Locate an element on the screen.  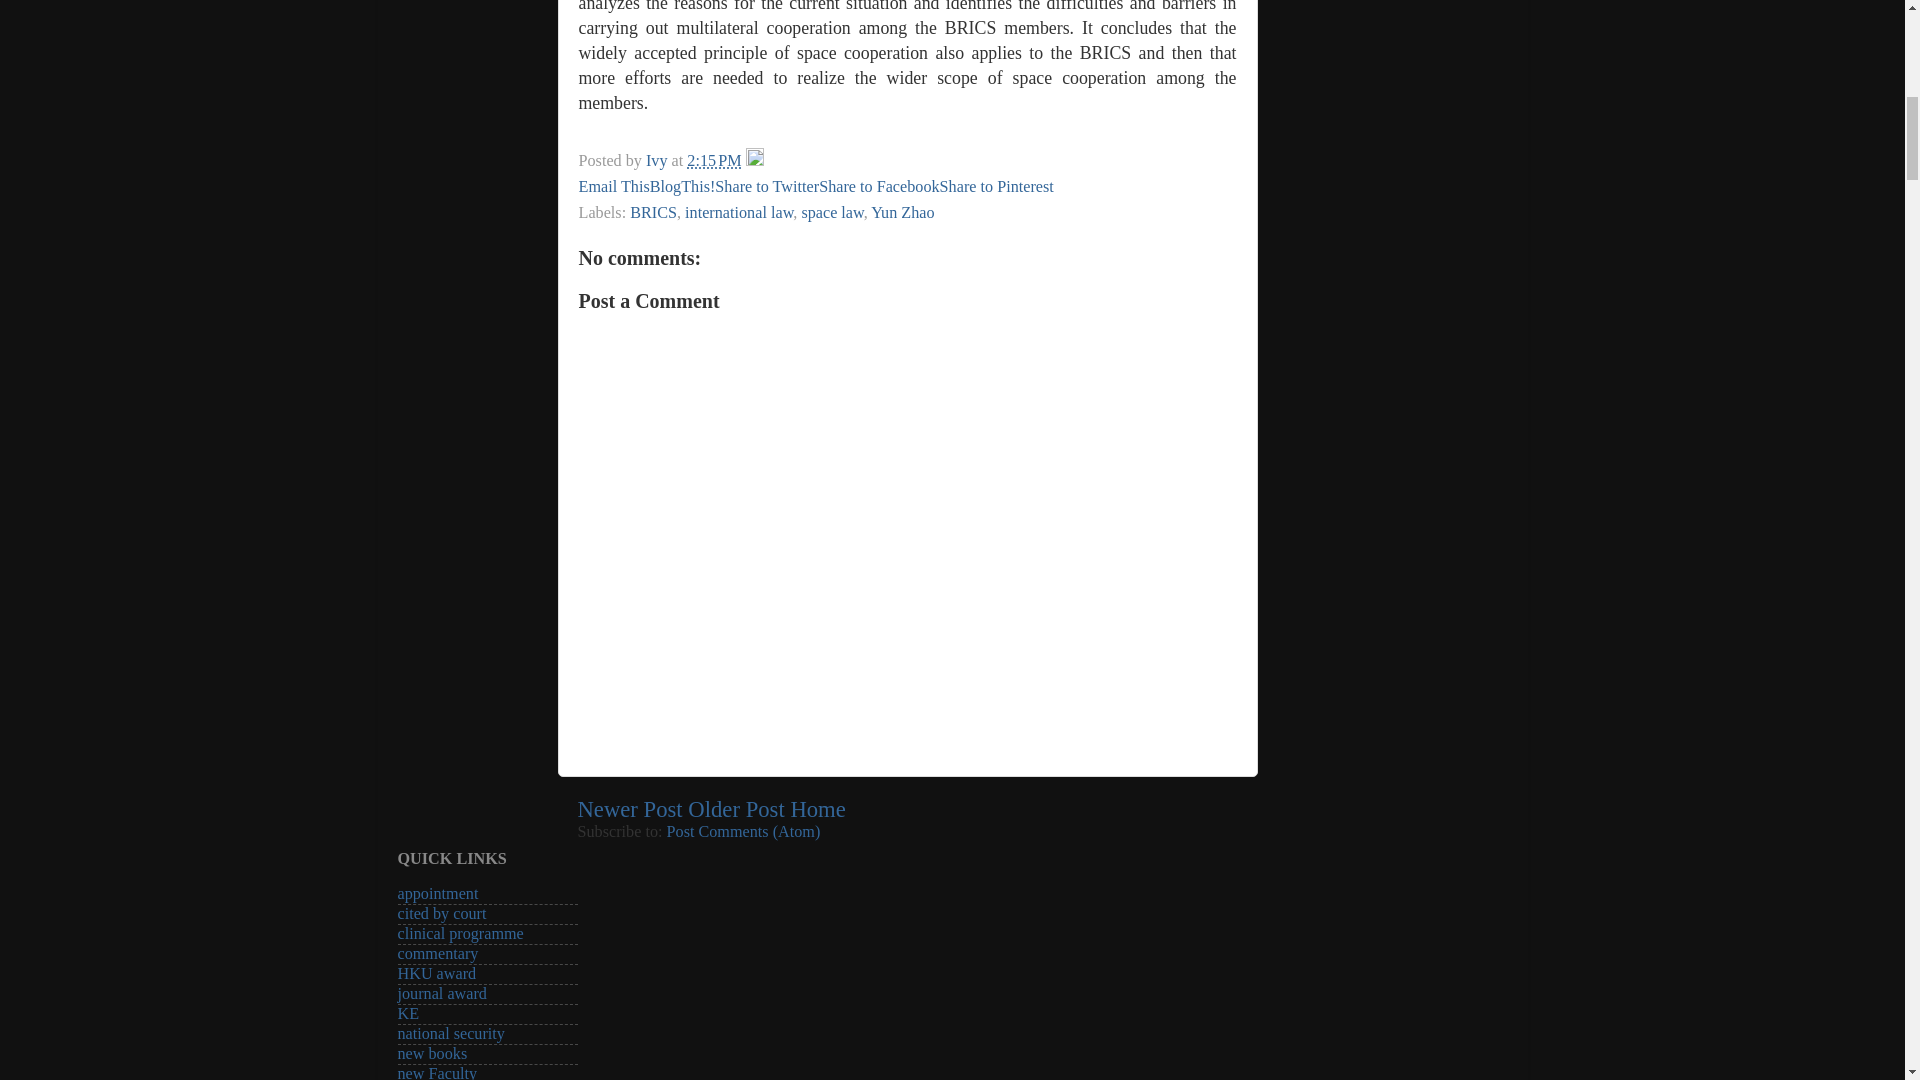
national security is located at coordinates (450, 1034).